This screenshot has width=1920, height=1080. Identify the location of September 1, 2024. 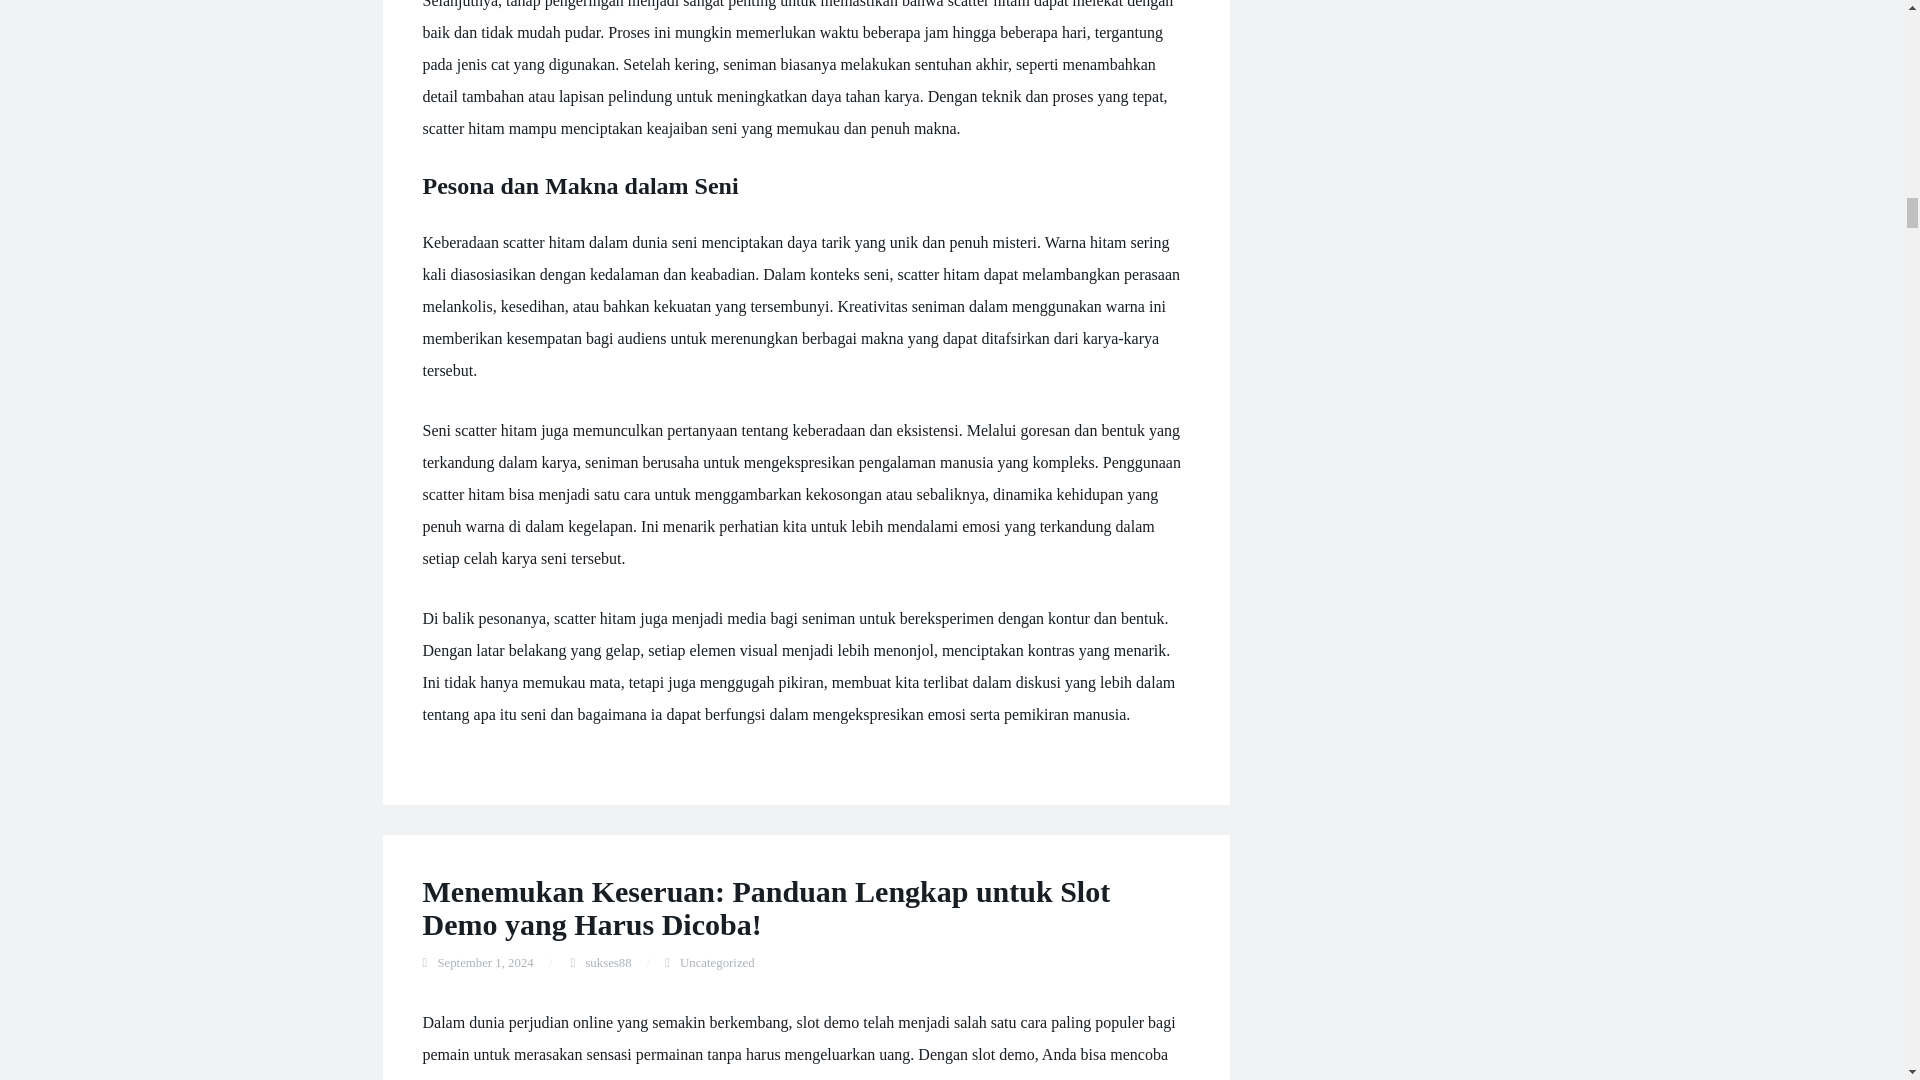
(485, 962).